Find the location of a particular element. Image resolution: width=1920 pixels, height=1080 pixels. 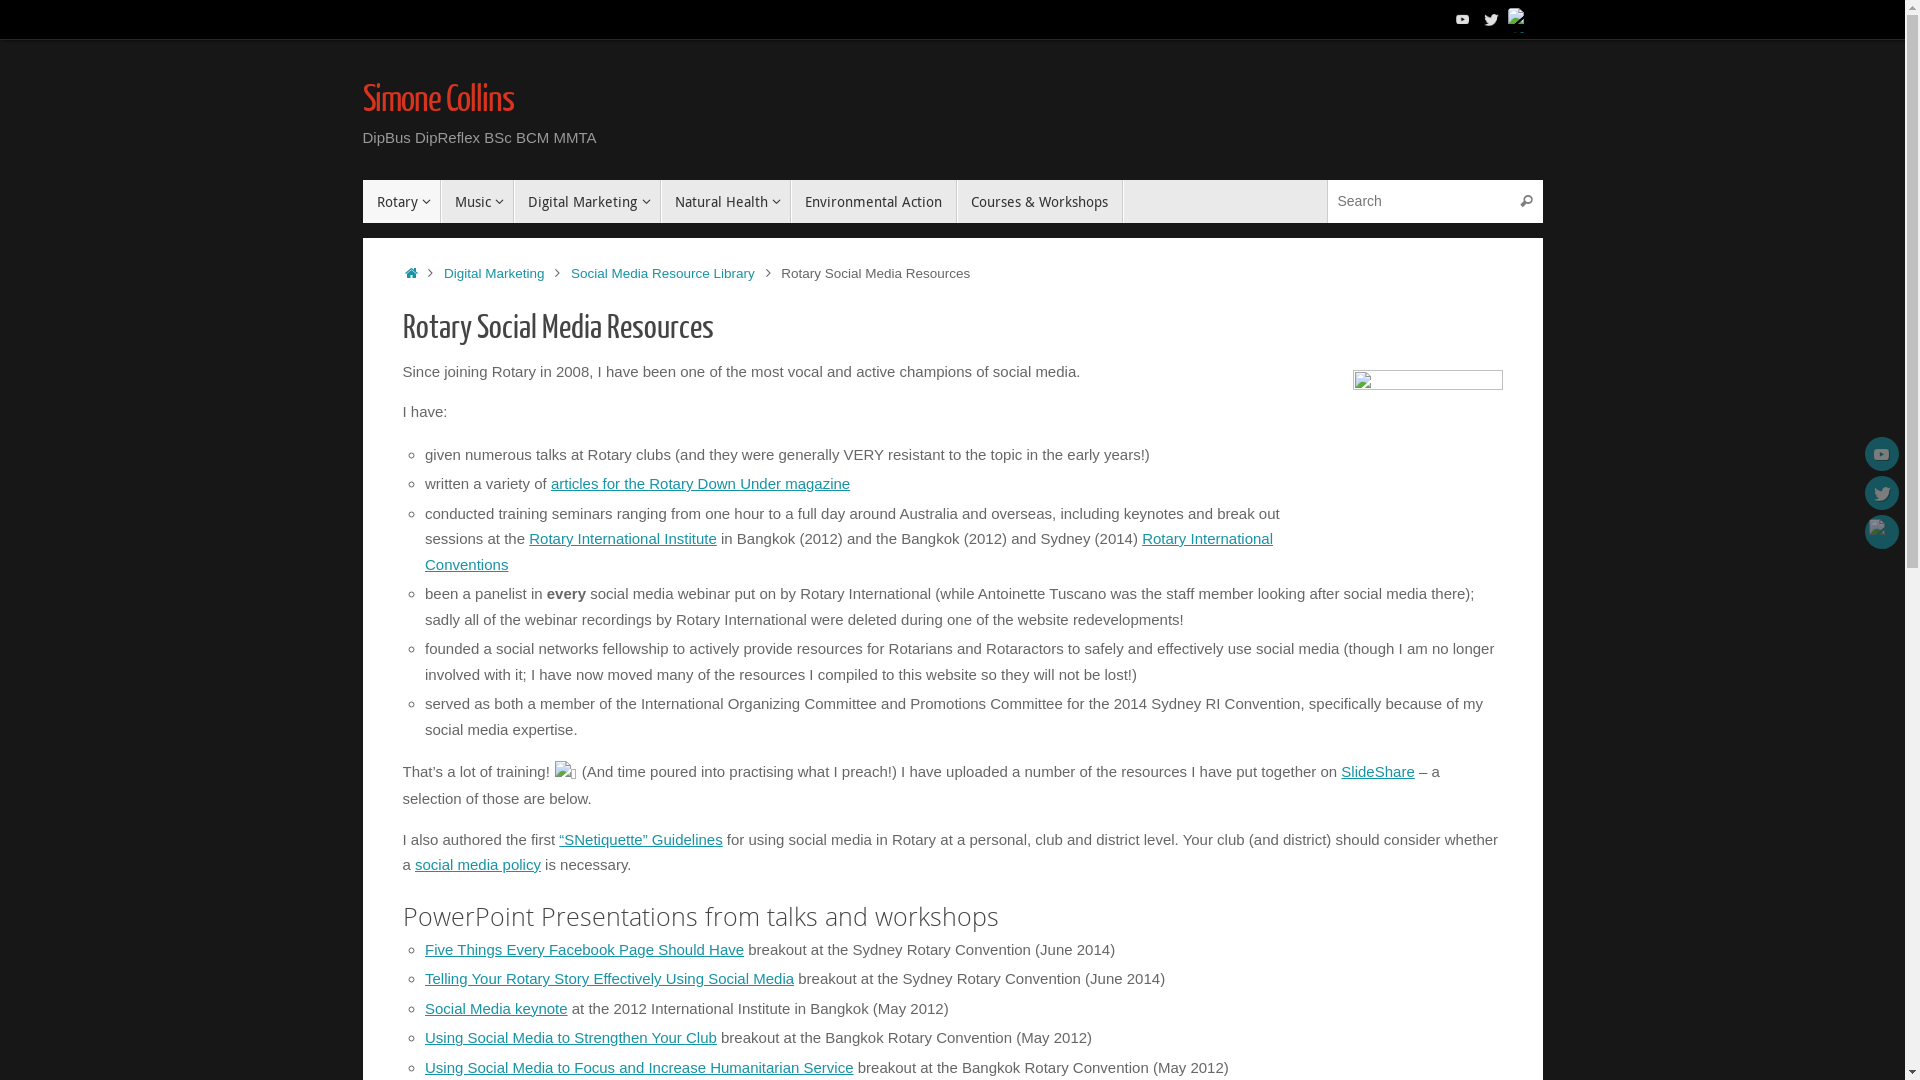

Twitter is located at coordinates (1490, 19).